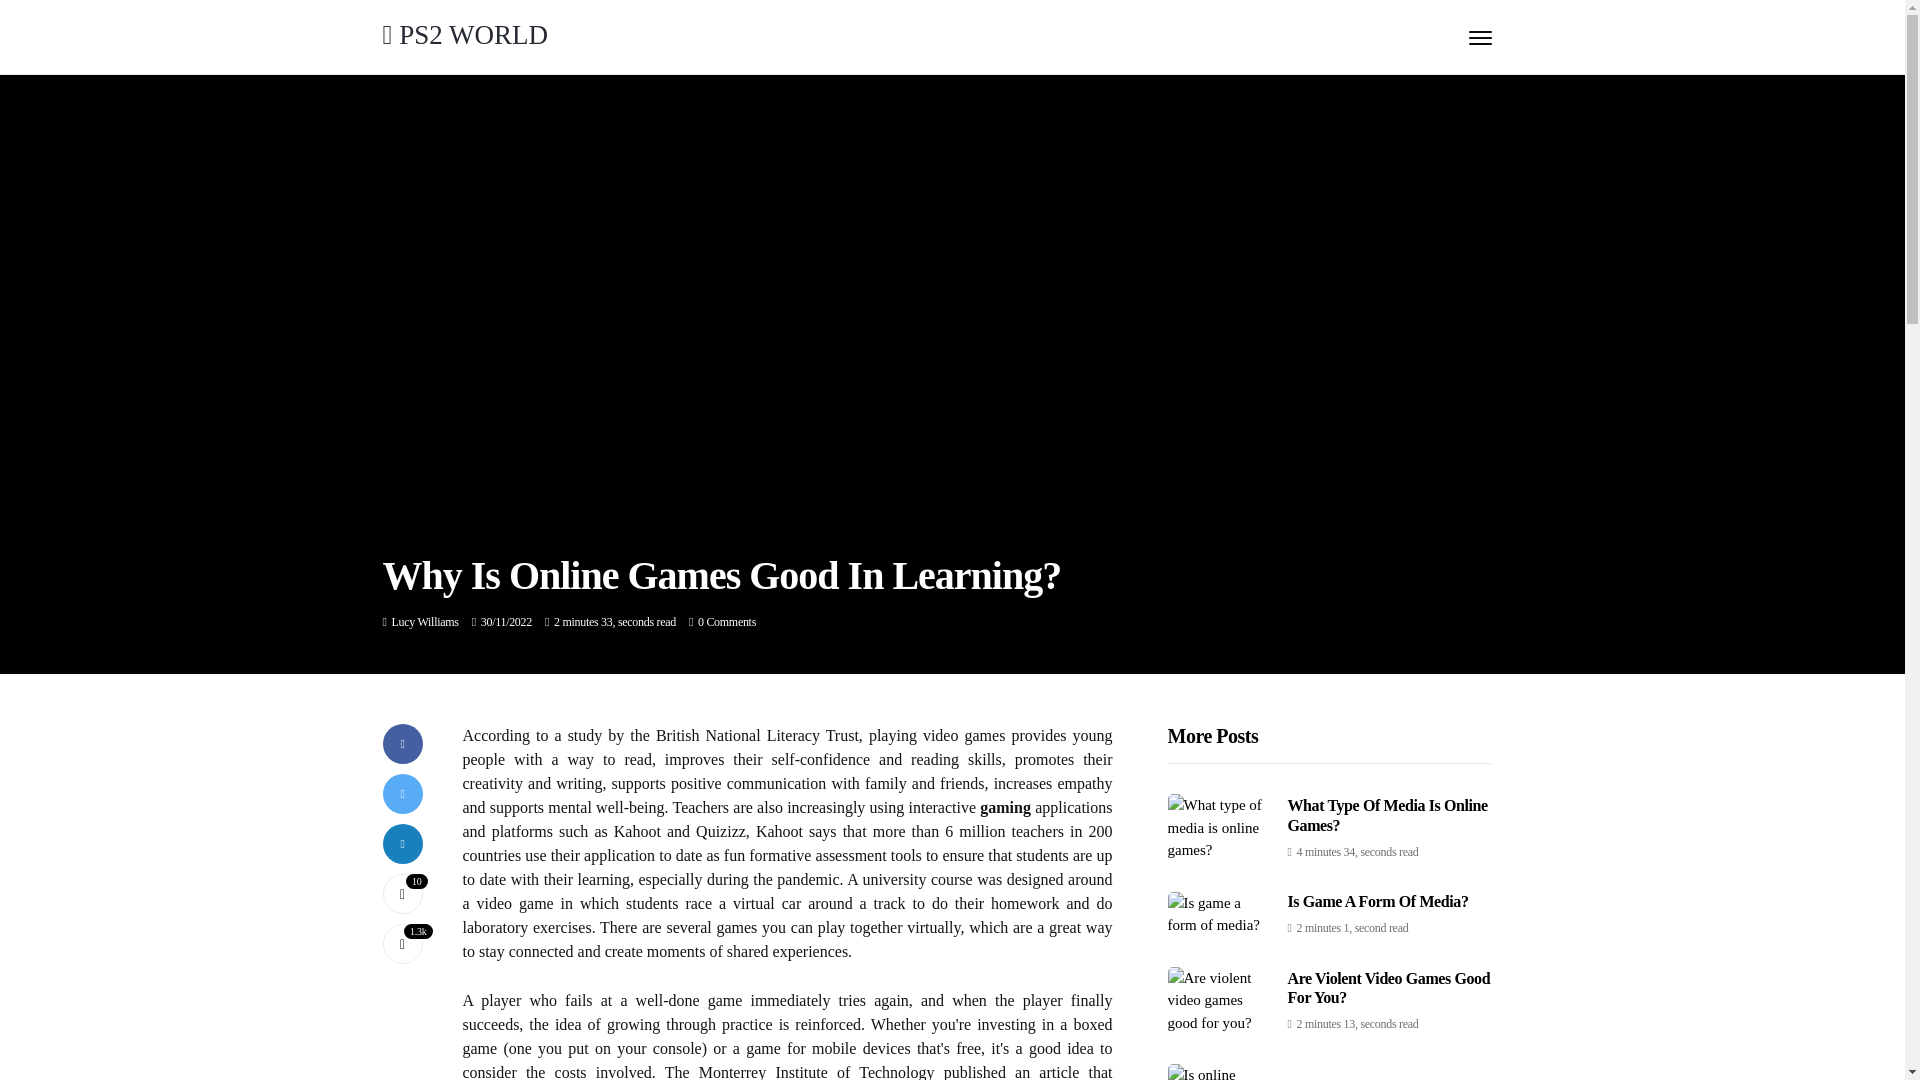 The width and height of the screenshot is (1920, 1080). Describe the element at coordinates (1378, 902) in the screenshot. I see `Is Game A Form Of Media?` at that location.